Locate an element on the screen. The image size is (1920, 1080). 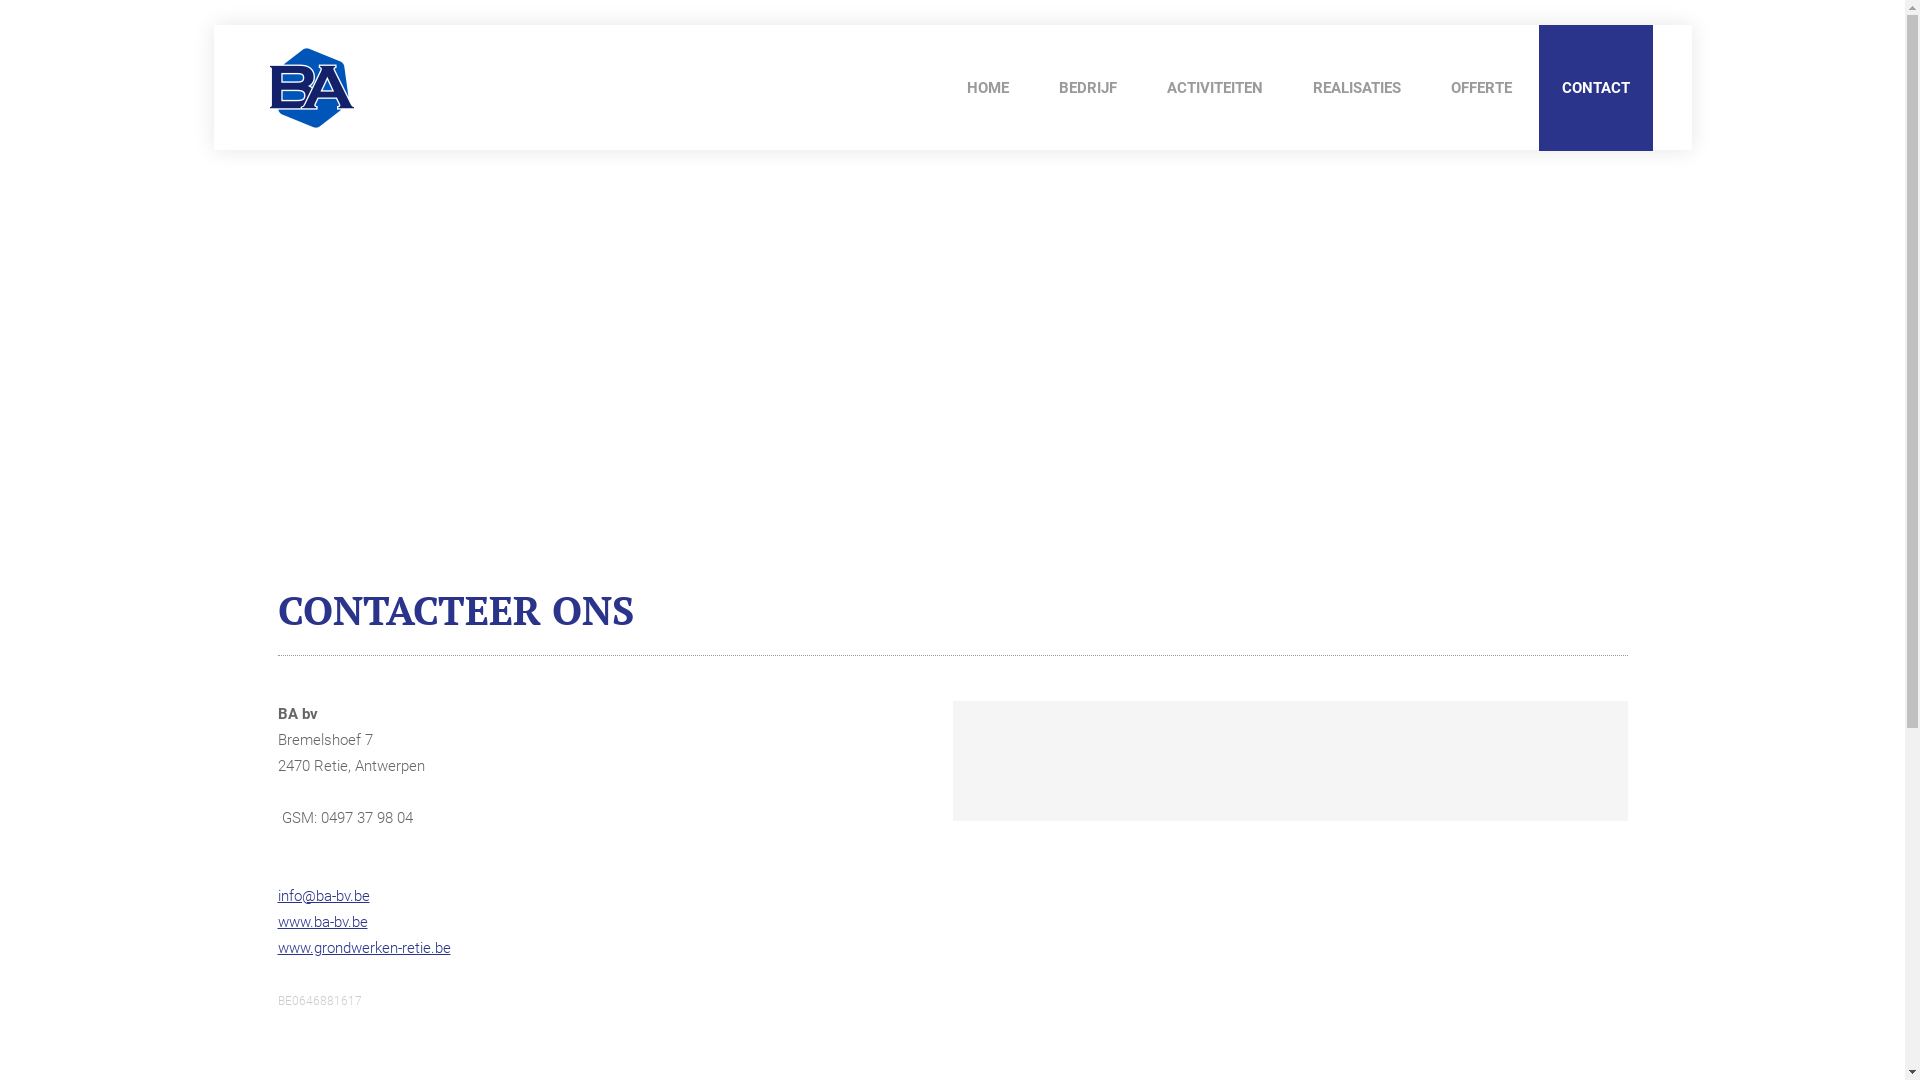
www.ba-bv.be is located at coordinates (323, 922).